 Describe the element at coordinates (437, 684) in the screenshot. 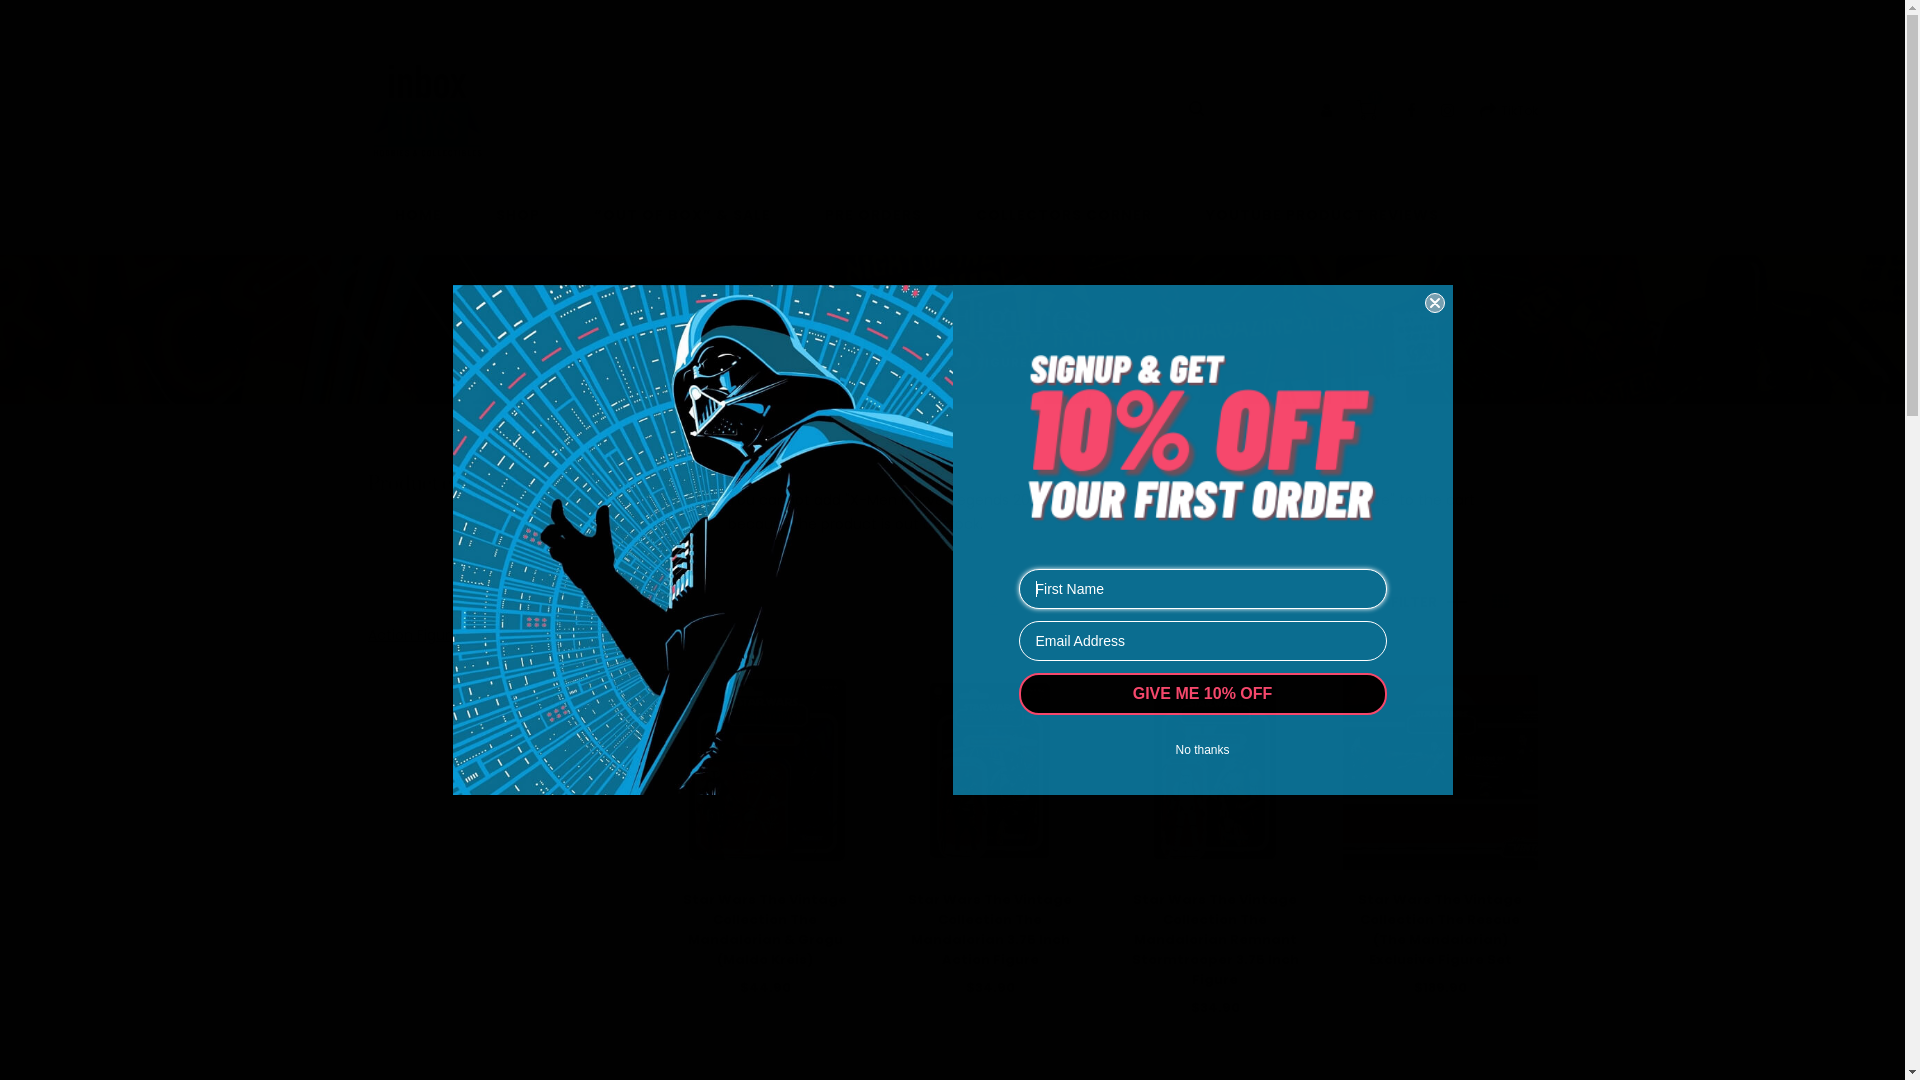

I see `Bobble Head & Vinyl` at that location.